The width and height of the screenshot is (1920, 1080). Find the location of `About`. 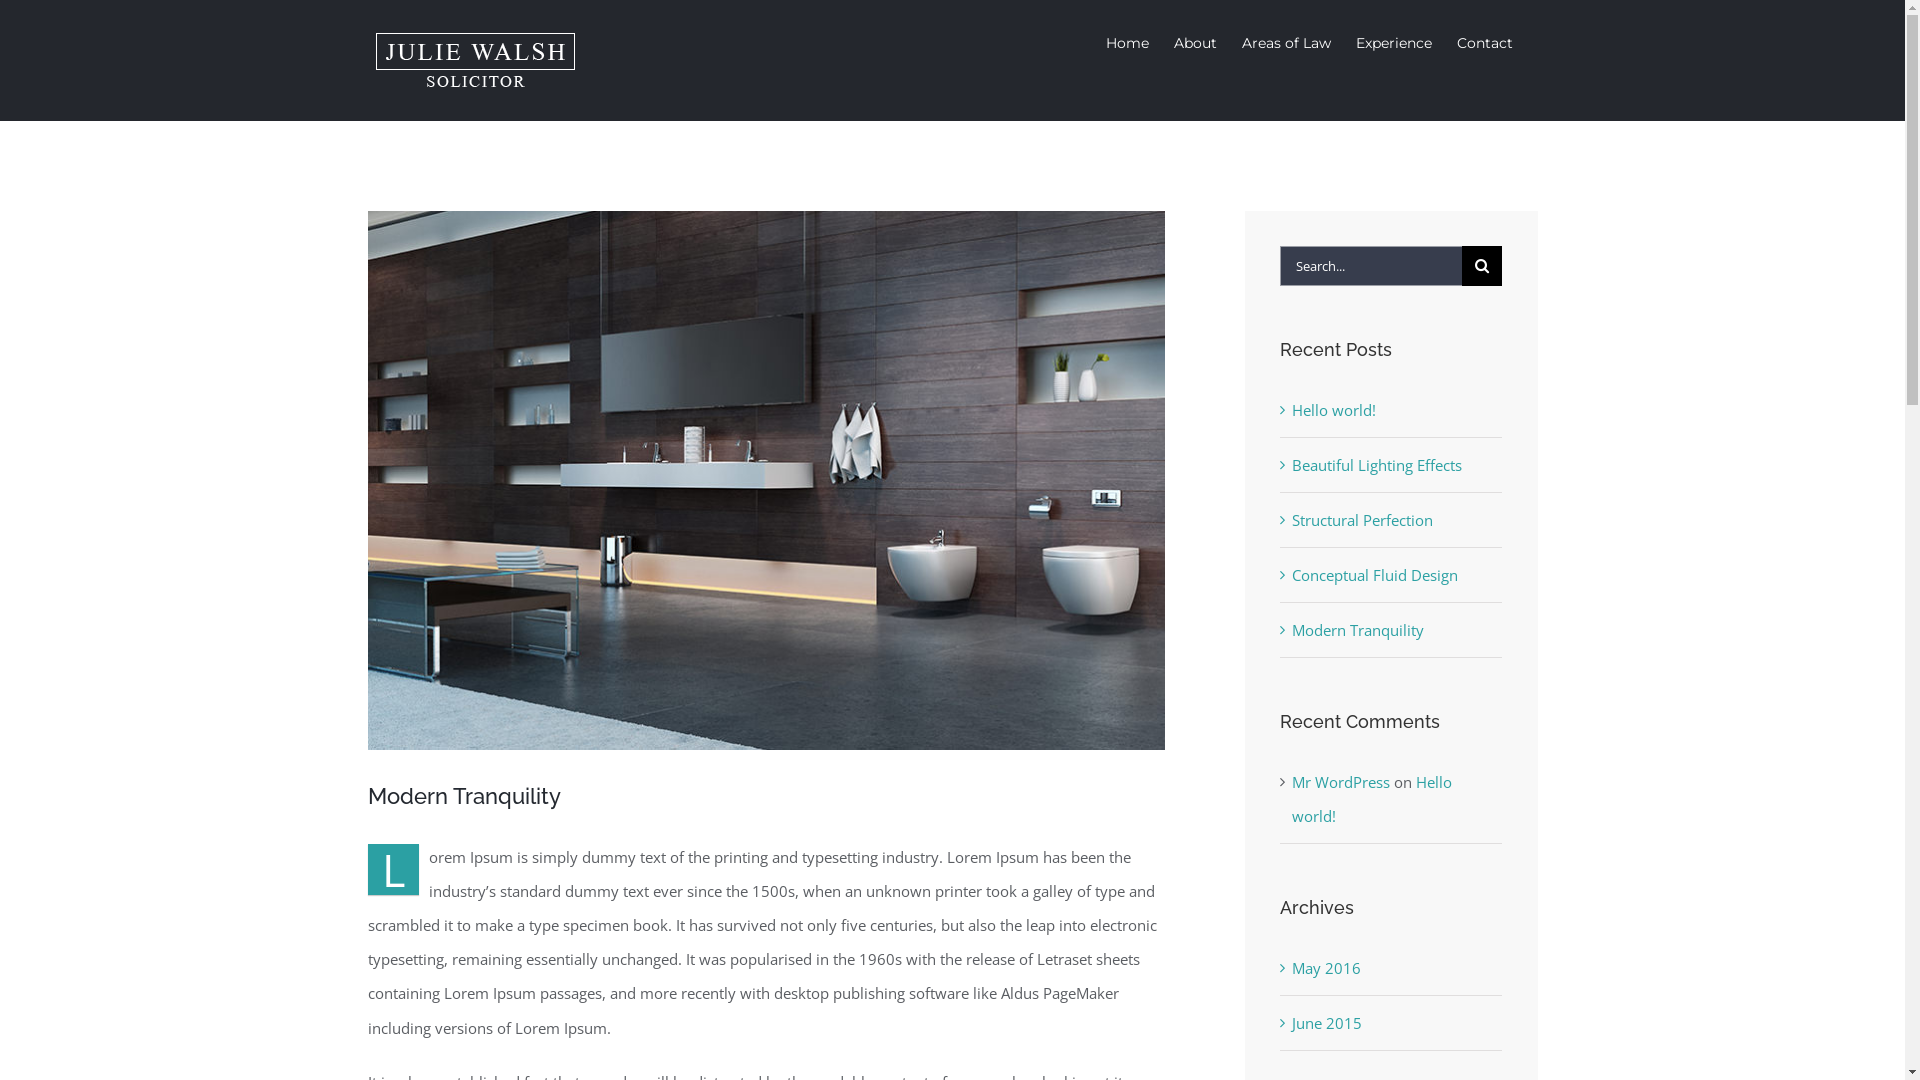

About is located at coordinates (1196, 42).